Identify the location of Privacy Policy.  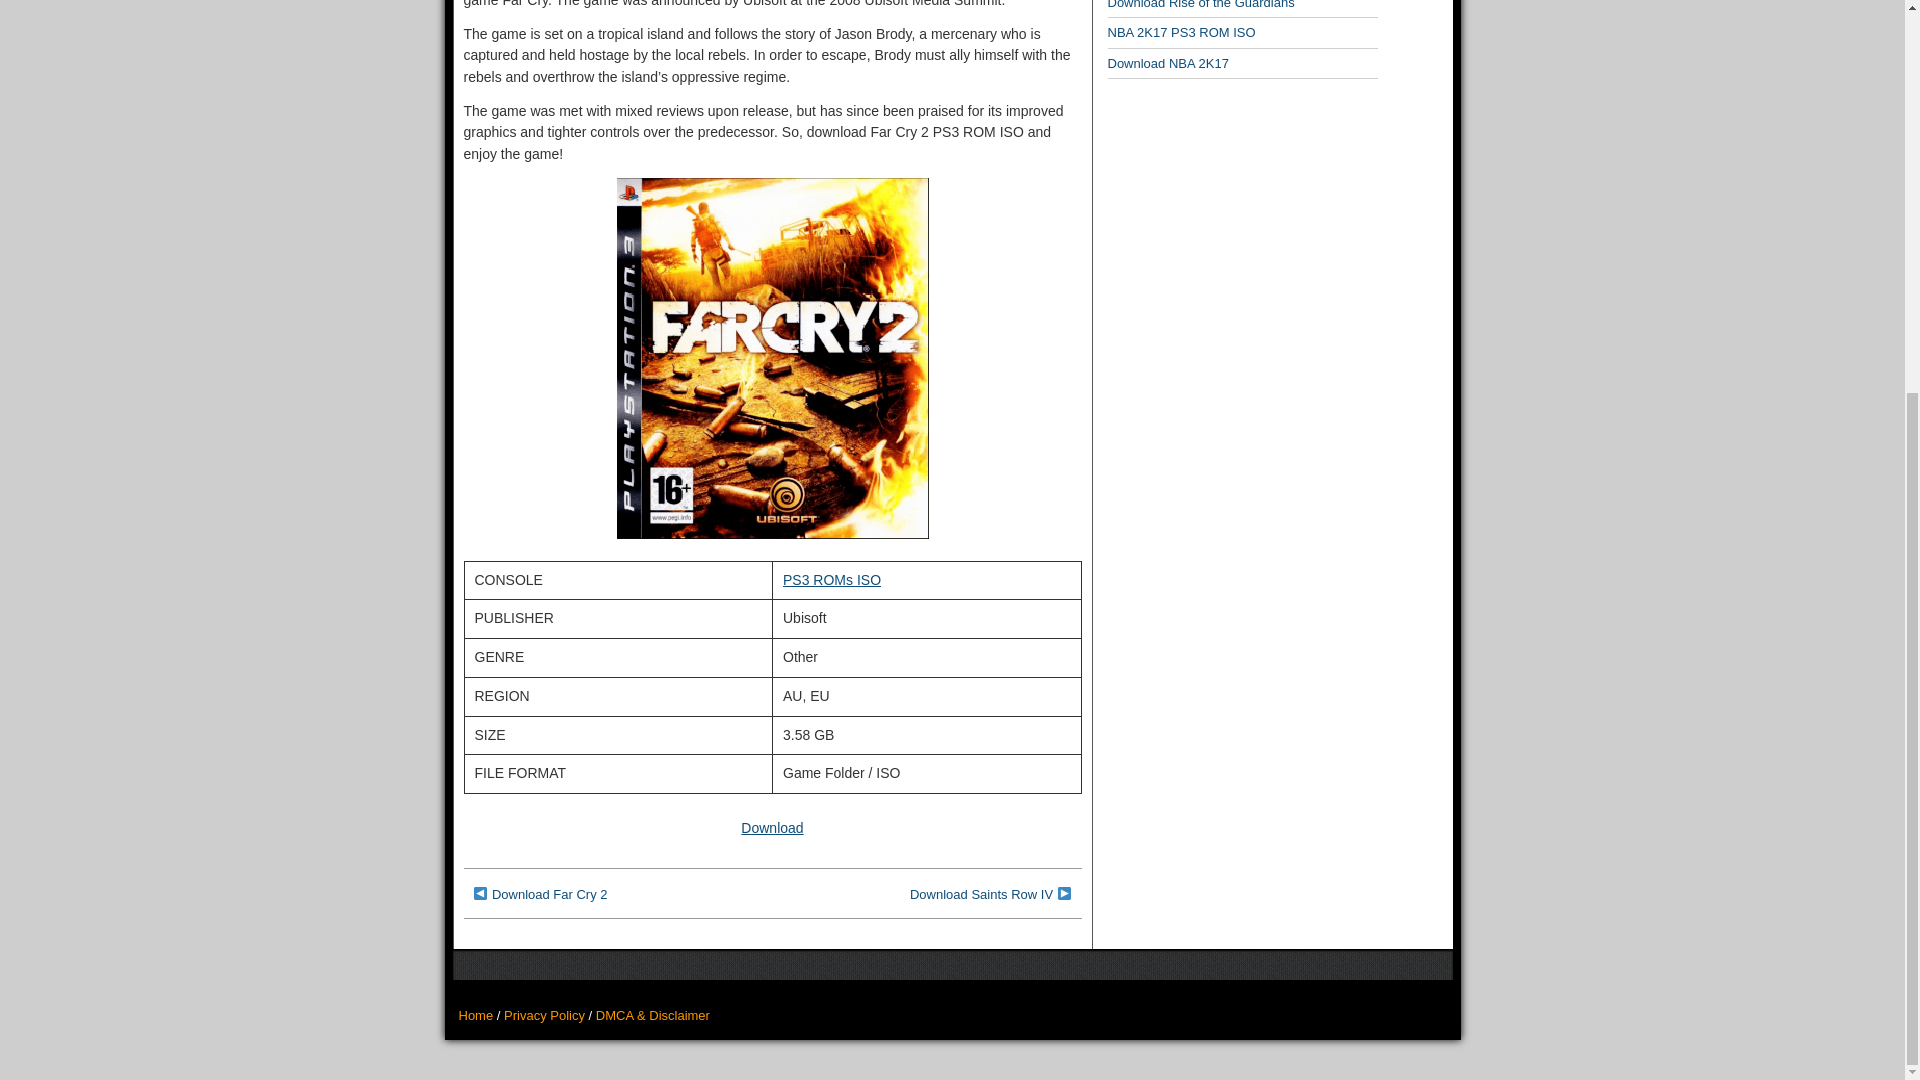
(544, 1014).